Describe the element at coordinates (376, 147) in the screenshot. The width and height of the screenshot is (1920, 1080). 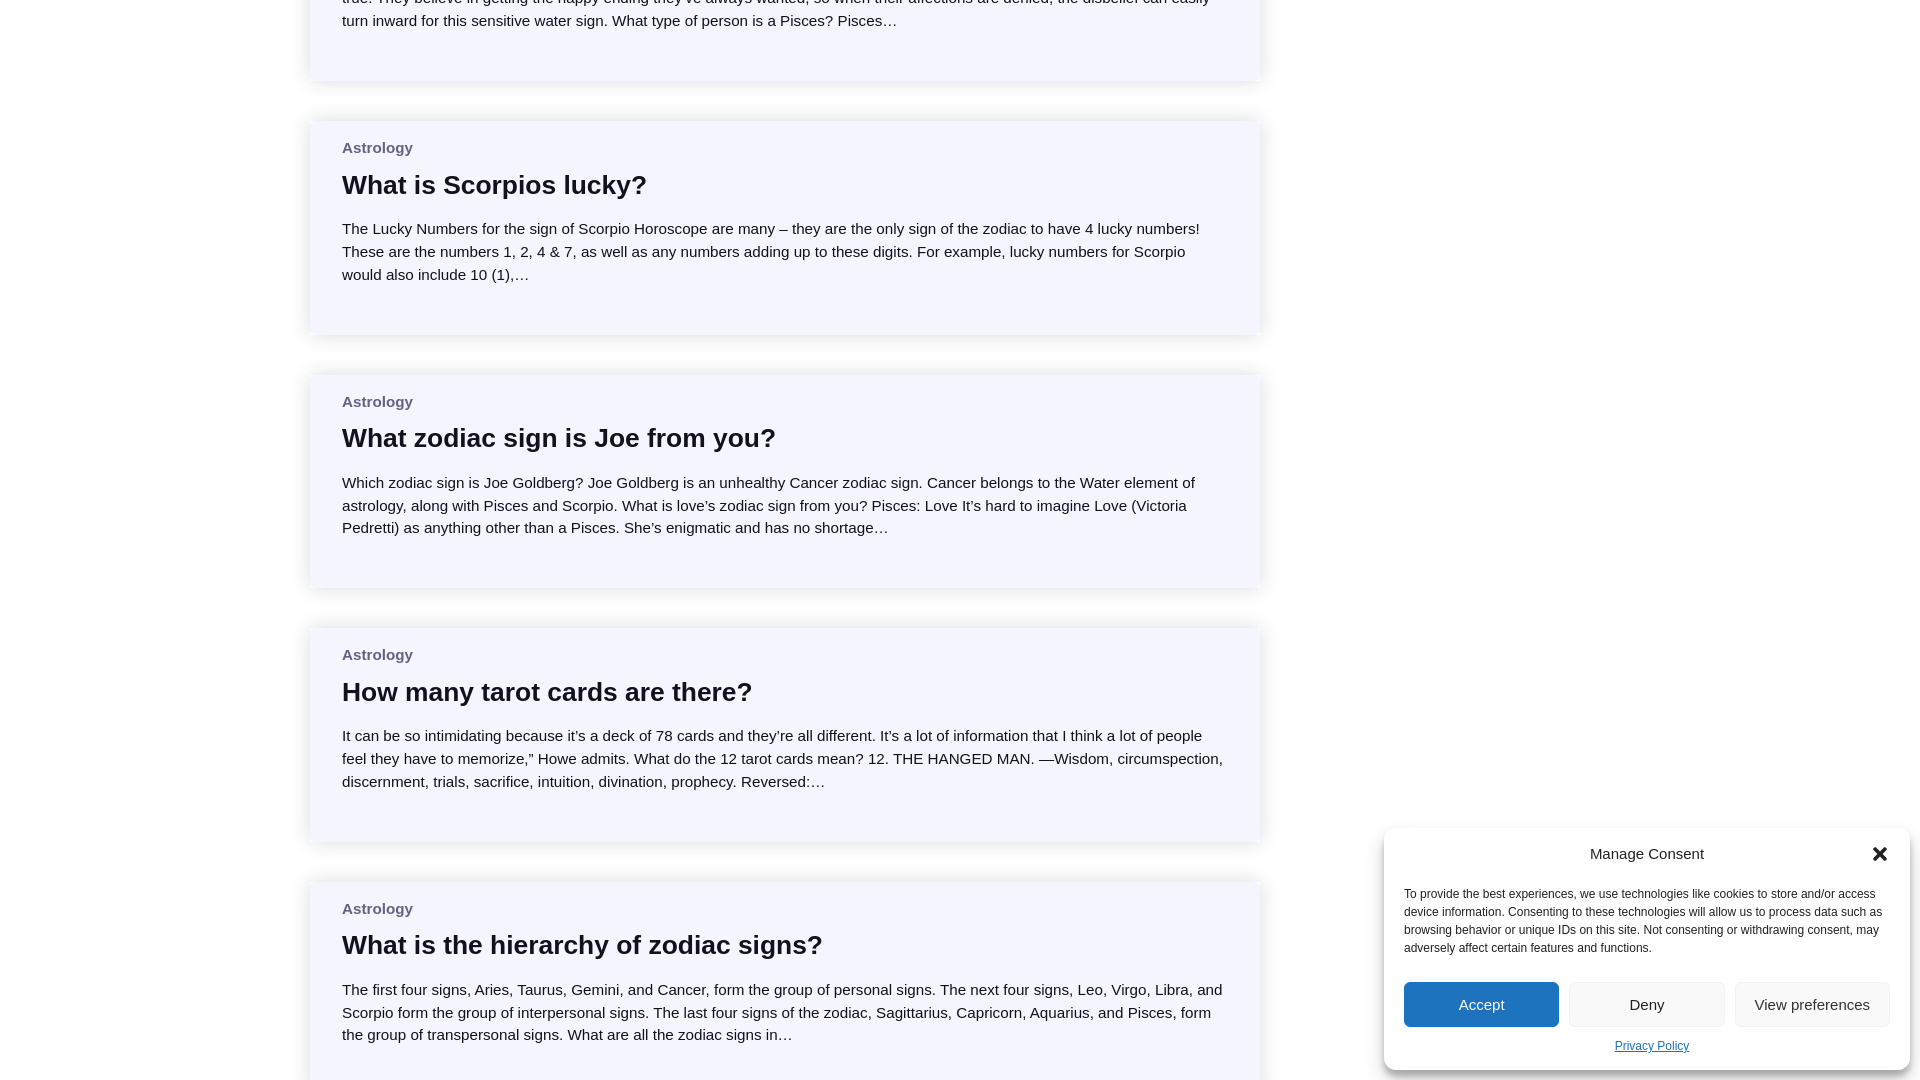
I see `Astrology` at that location.